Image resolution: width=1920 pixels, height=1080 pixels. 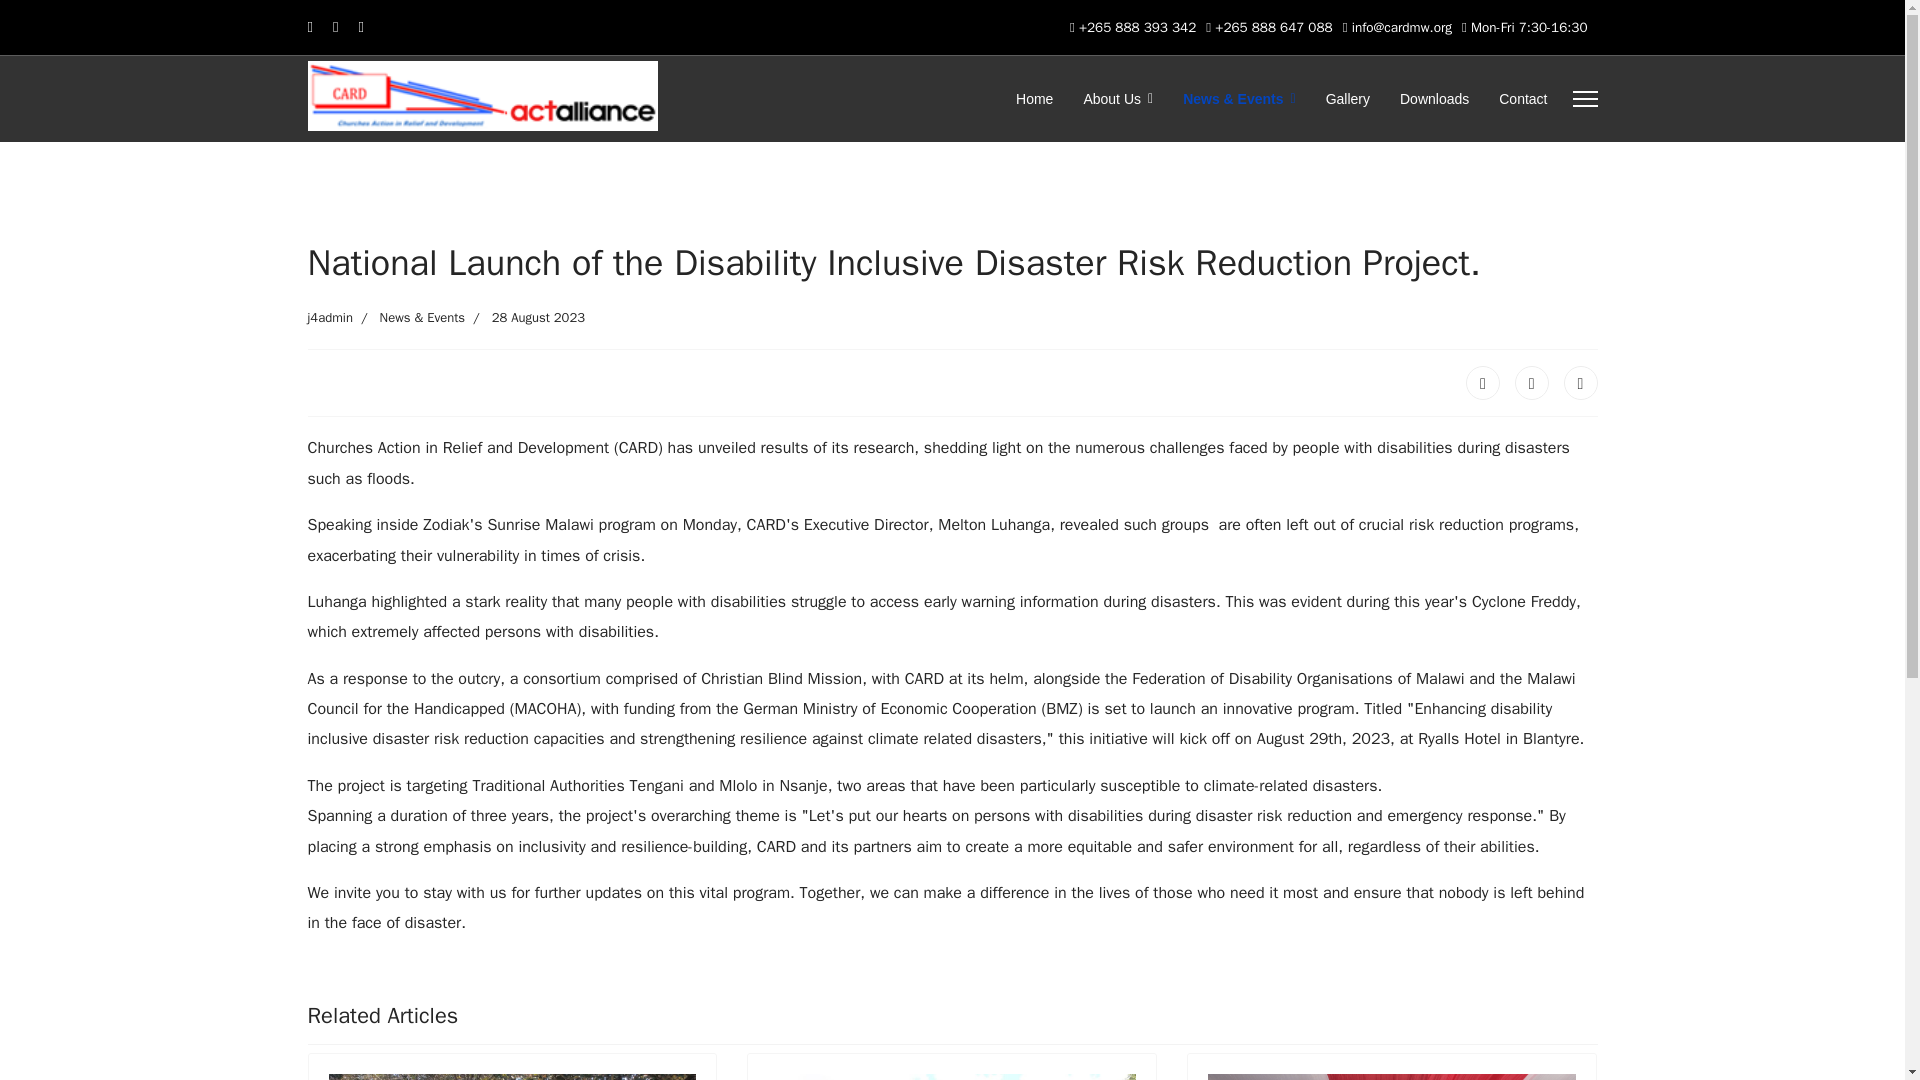 What do you see at coordinates (330, 318) in the screenshot?
I see `Written by: j4admin` at bounding box center [330, 318].